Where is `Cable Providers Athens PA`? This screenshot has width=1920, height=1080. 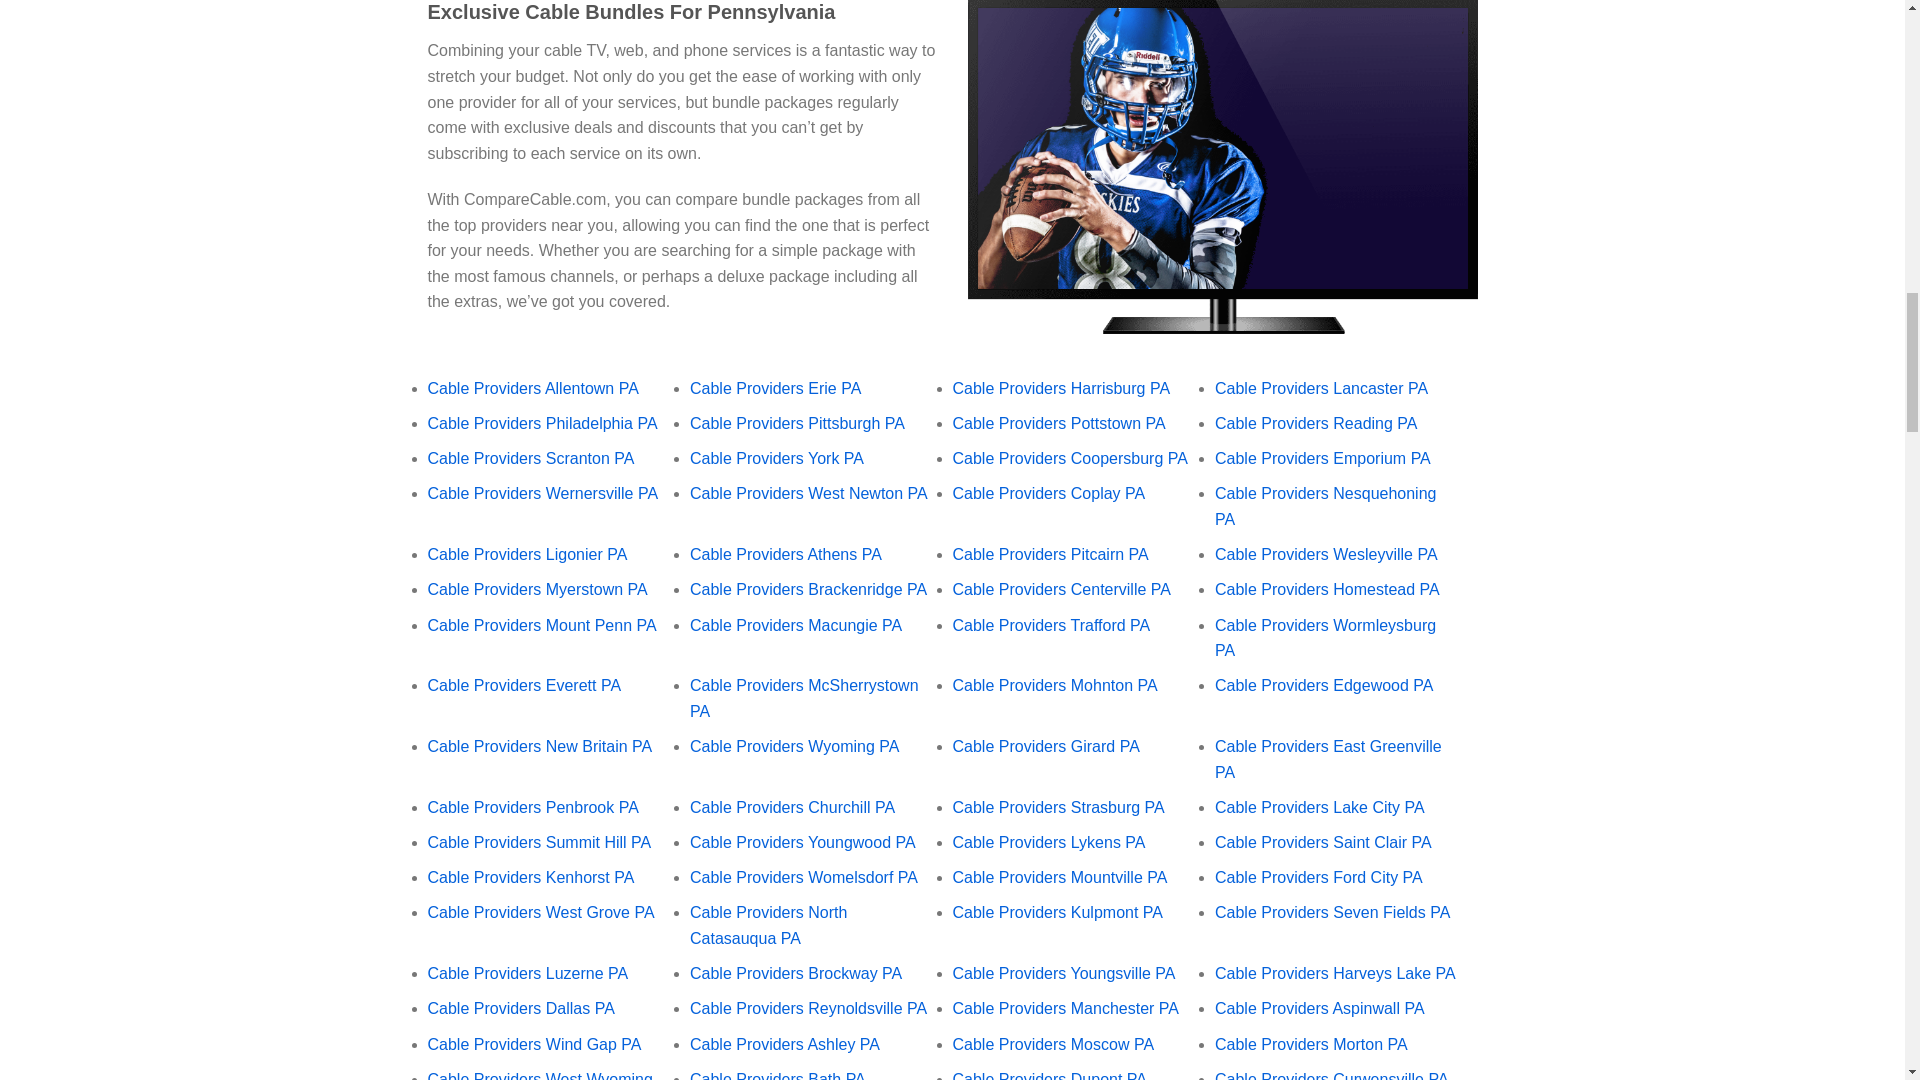 Cable Providers Athens PA is located at coordinates (785, 554).